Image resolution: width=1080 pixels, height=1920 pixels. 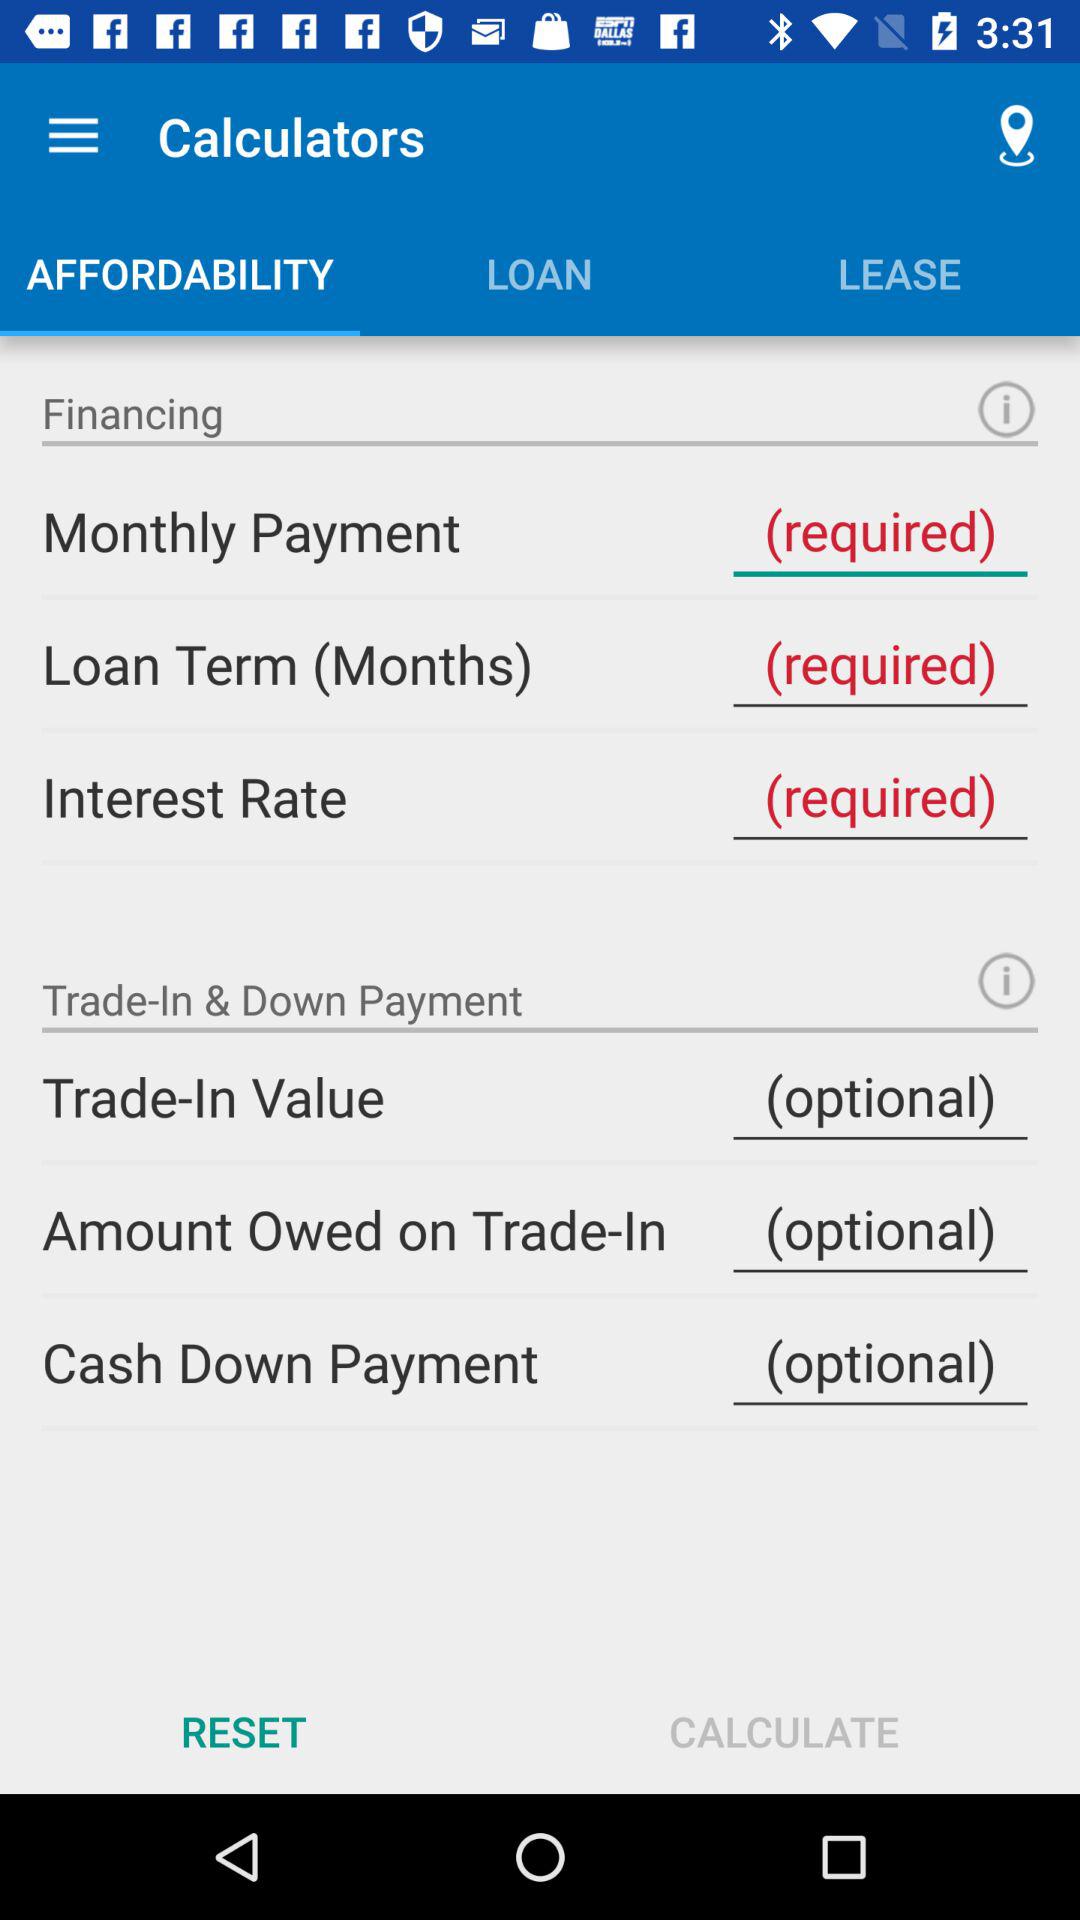 What do you see at coordinates (1006, 410) in the screenshot?
I see `get info` at bounding box center [1006, 410].